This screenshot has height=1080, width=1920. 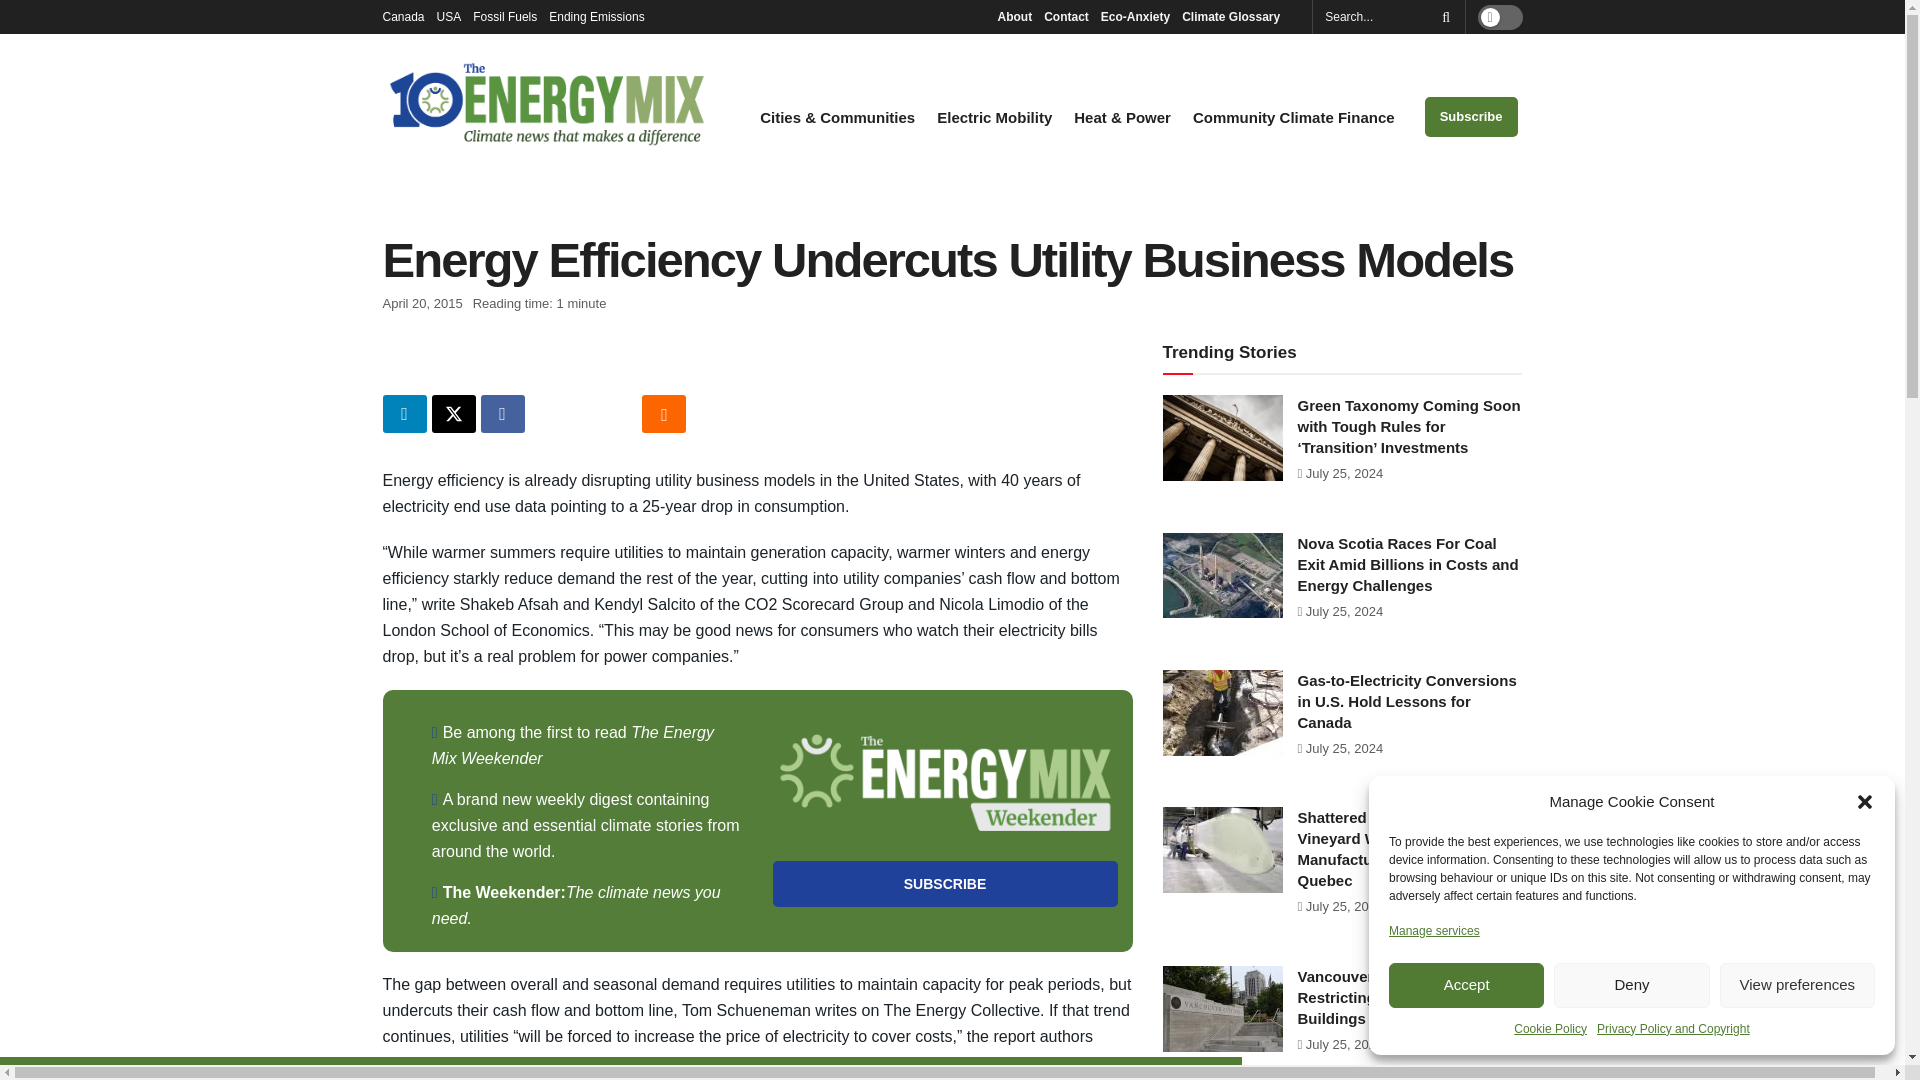 I want to click on Privacy Policy and Copyright, so click(x=1673, y=1029).